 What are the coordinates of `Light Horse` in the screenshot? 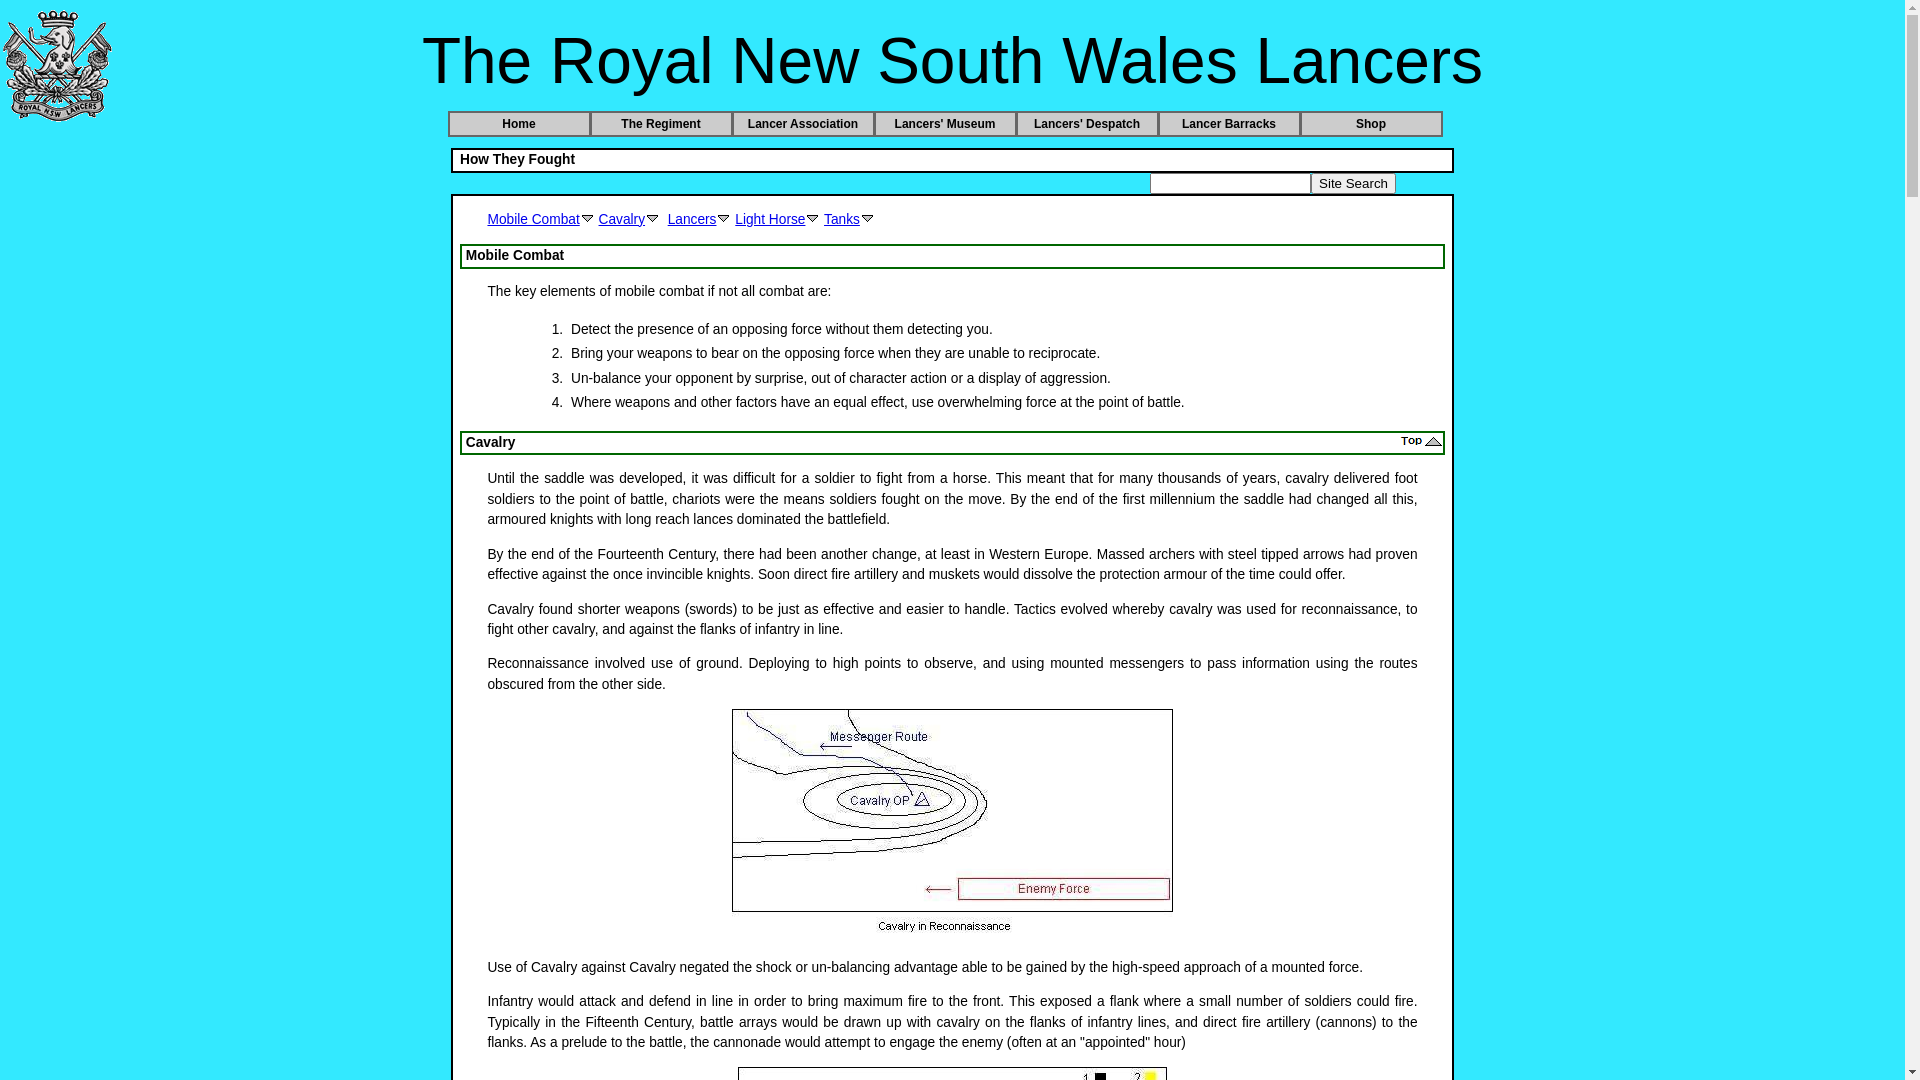 It's located at (778, 220).